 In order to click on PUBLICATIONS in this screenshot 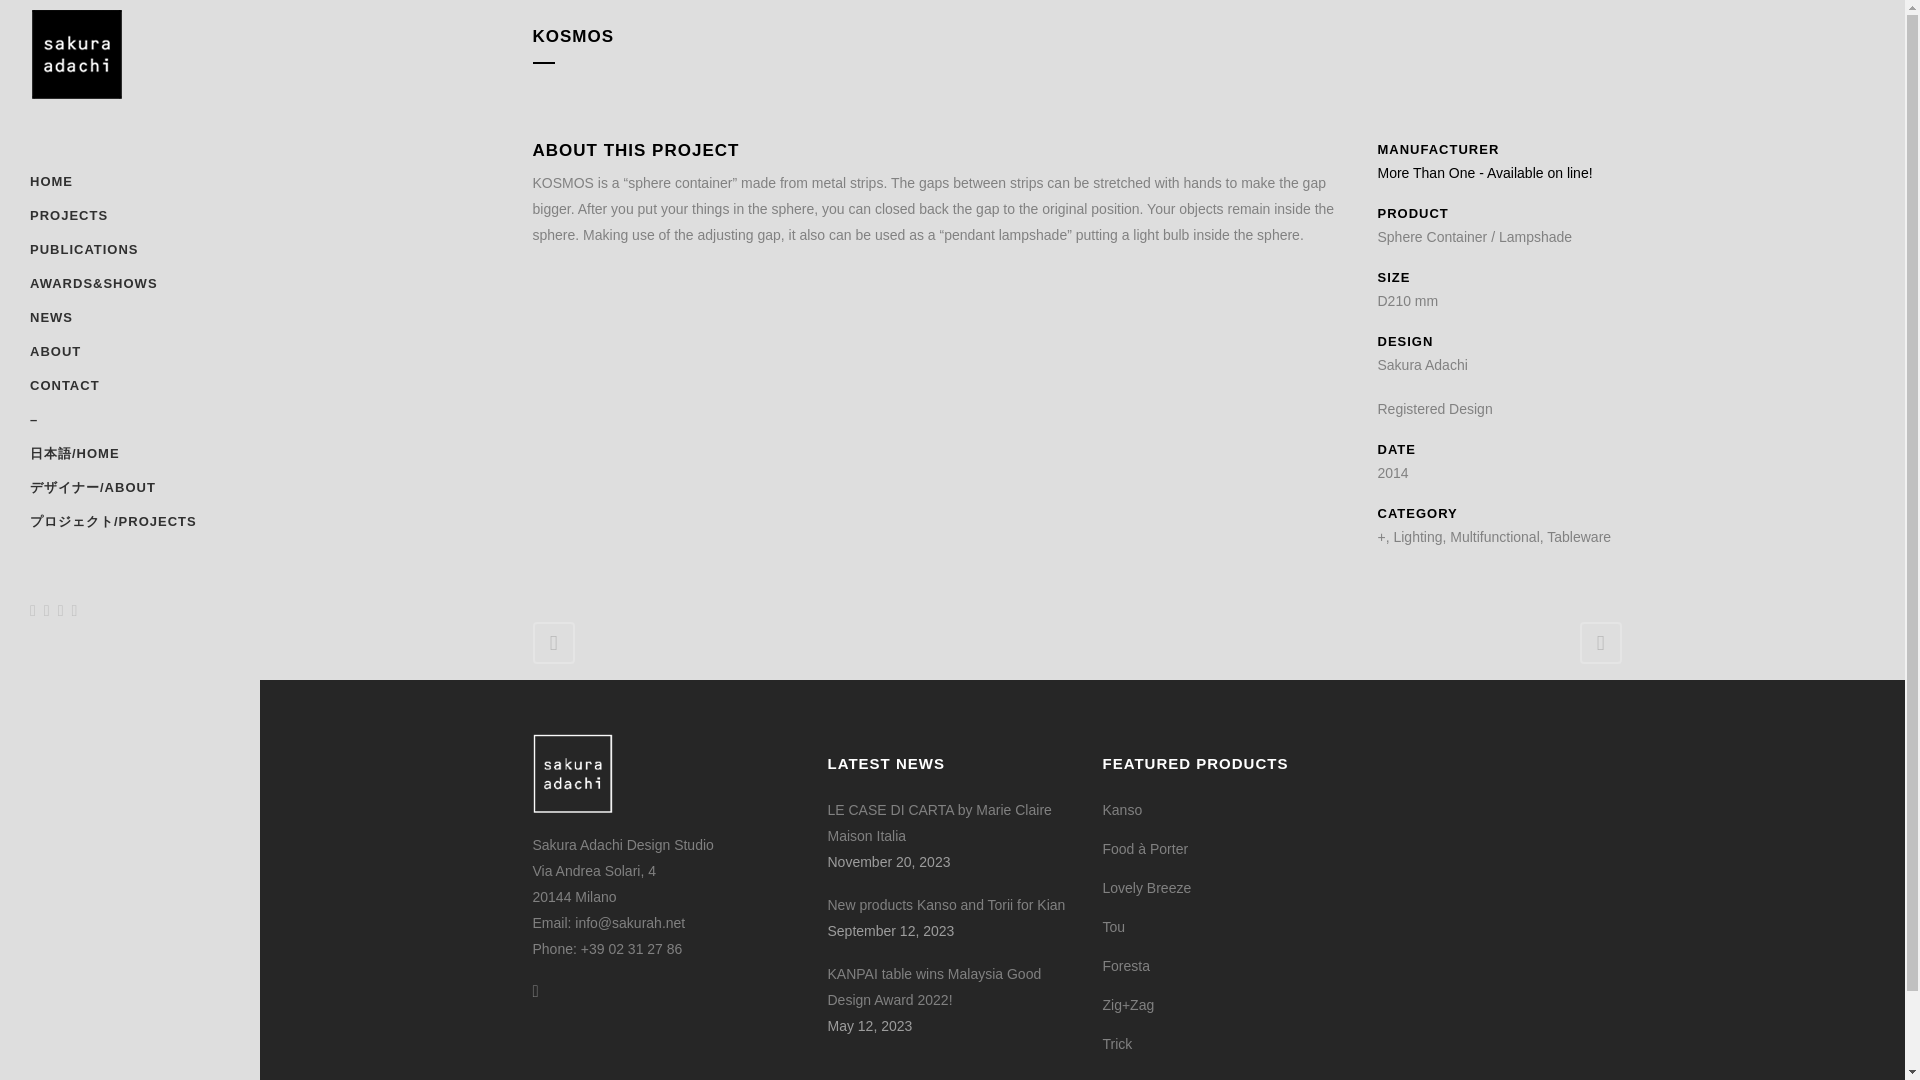, I will do `click(130, 250)`.